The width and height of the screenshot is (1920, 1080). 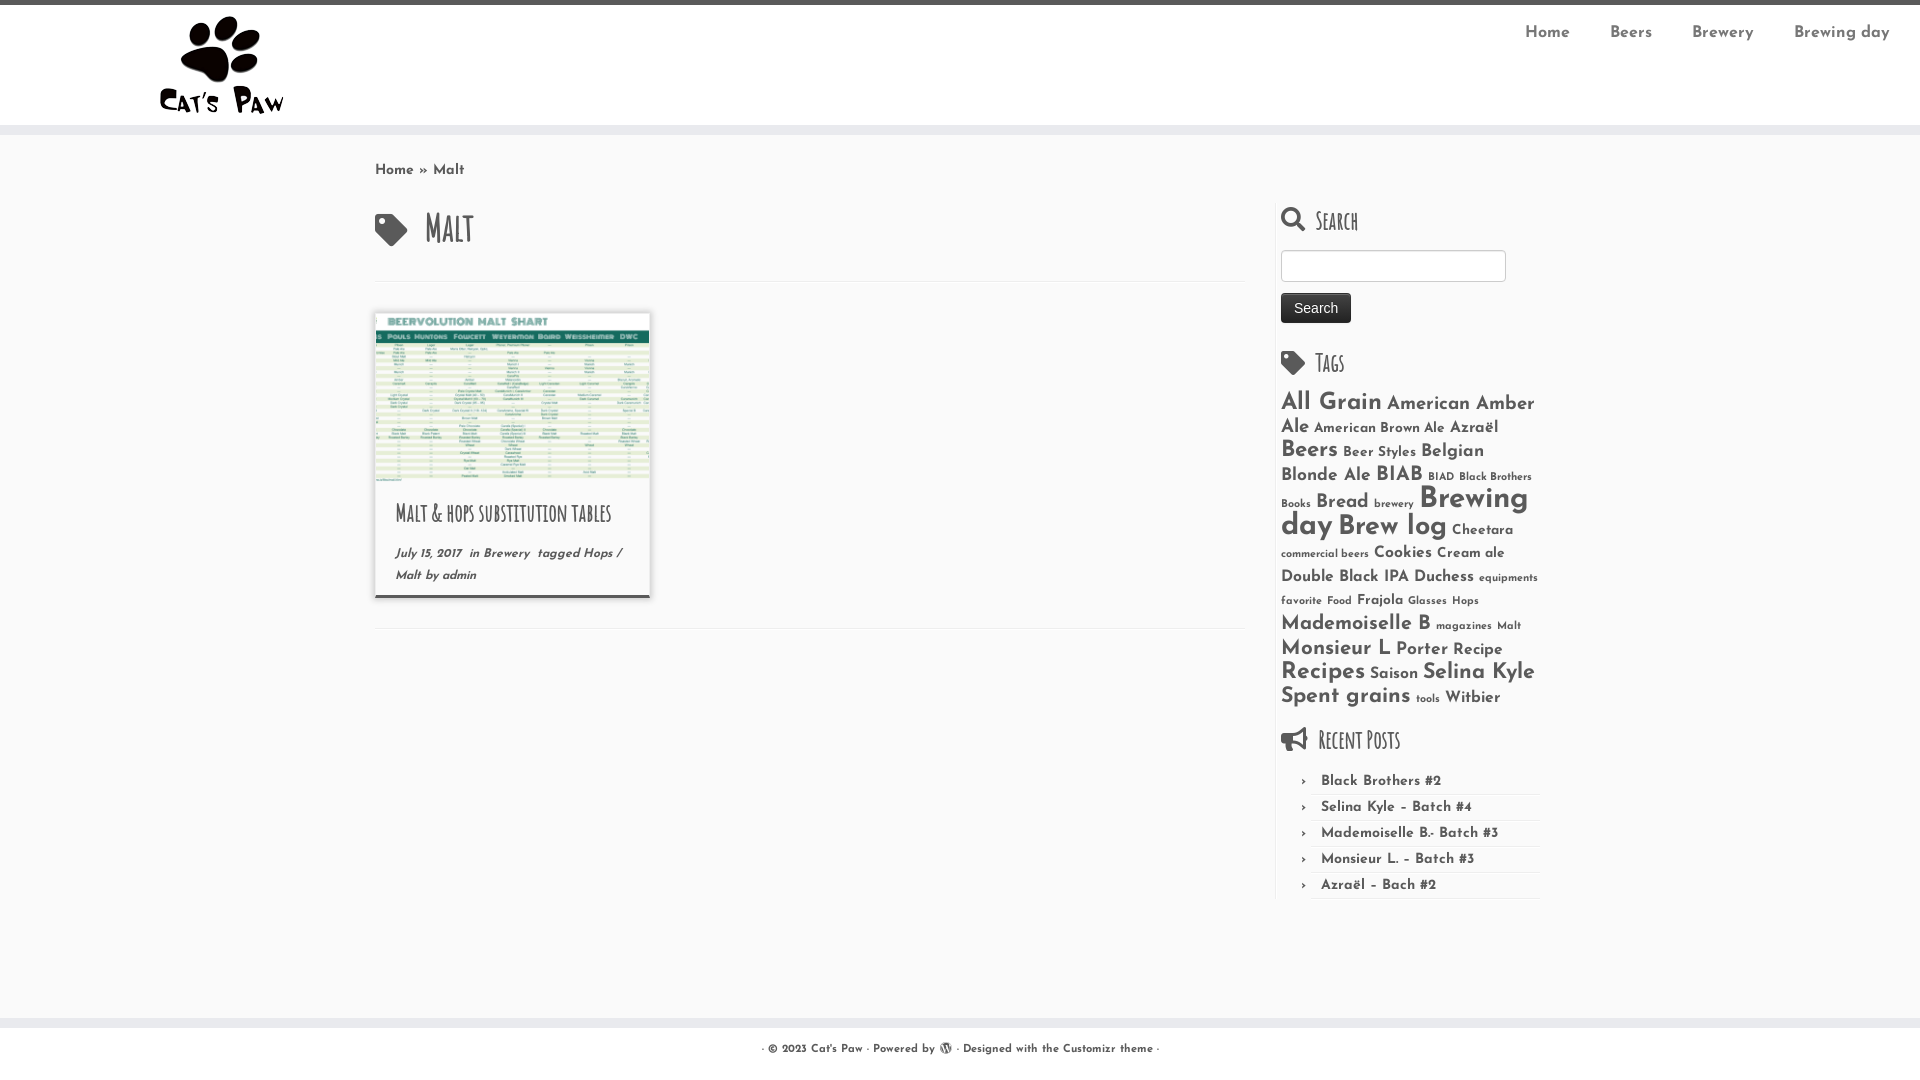 What do you see at coordinates (1422, 650) in the screenshot?
I see `Porter` at bounding box center [1422, 650].